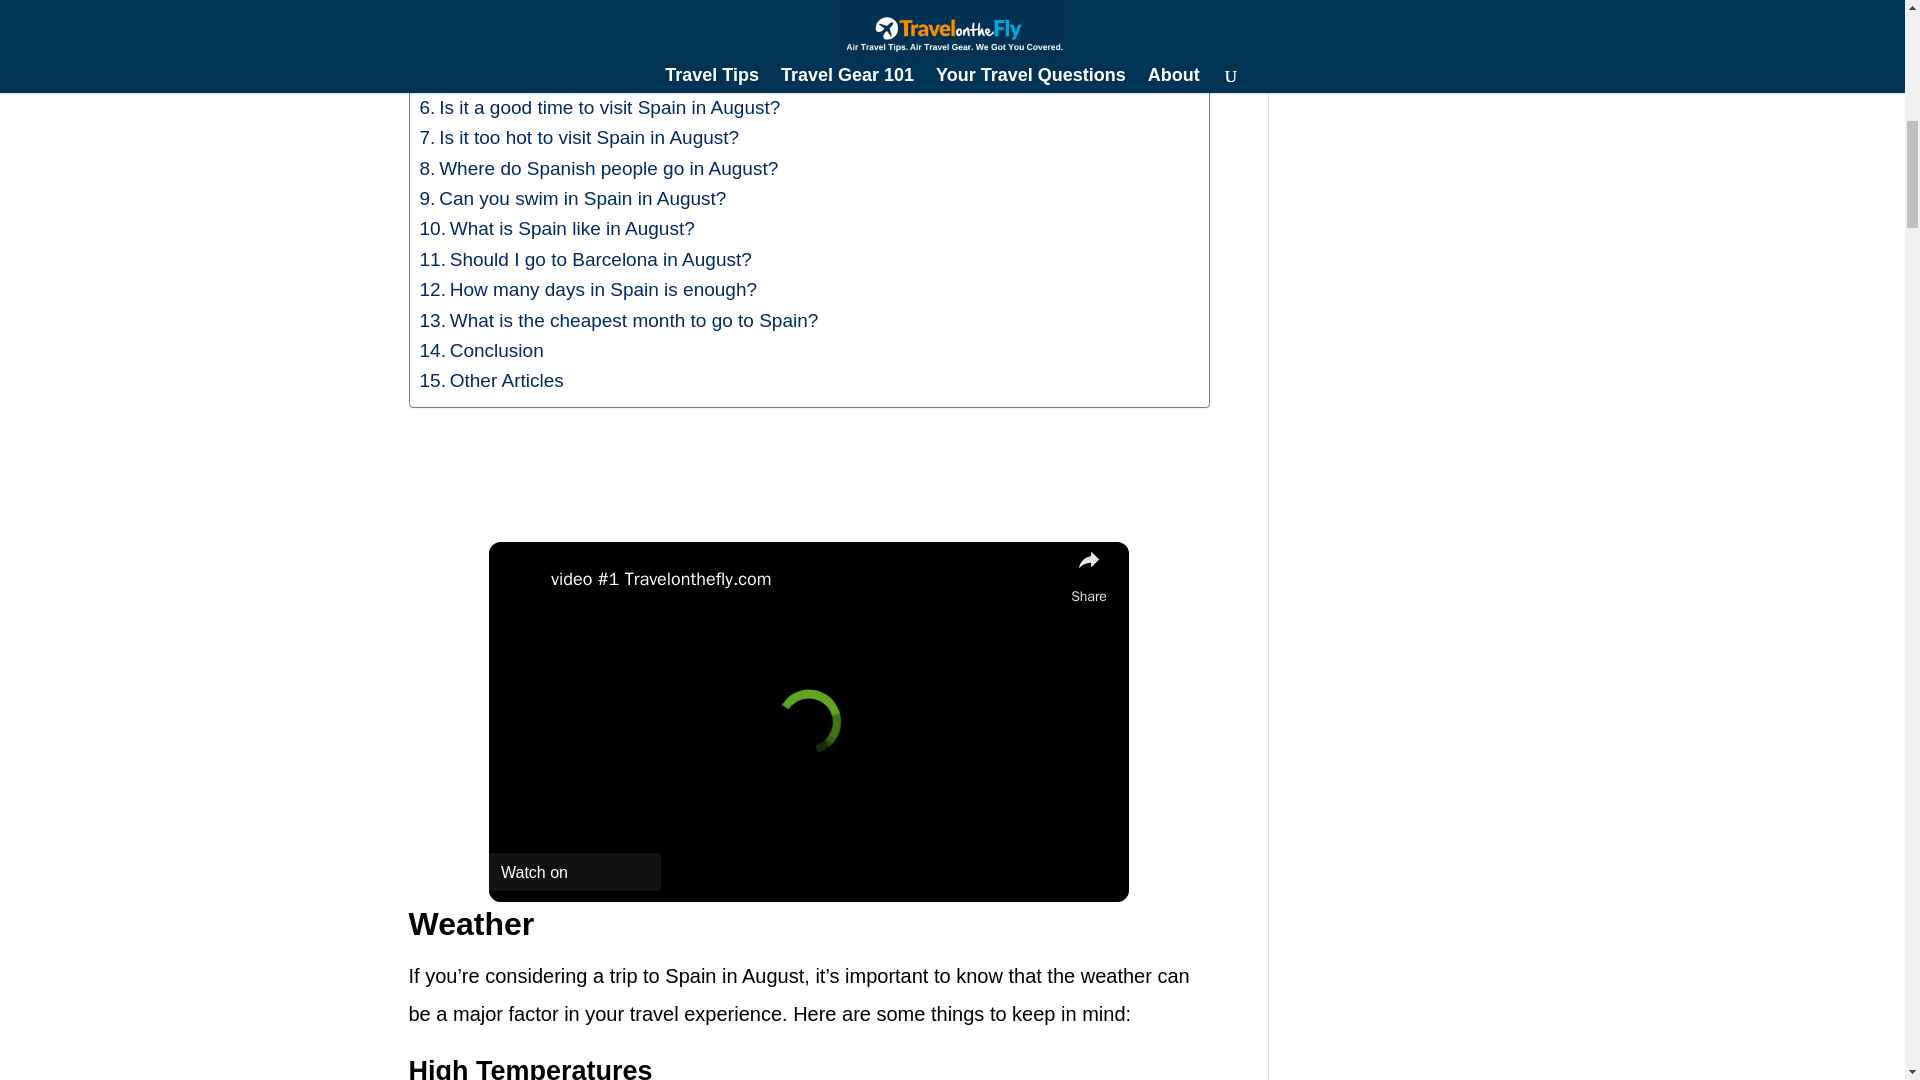 Image resolution: width=1920 pixels, height=1080 pixels. What do you see at coordinates (620, 320) in the screenshot?
I see `What is the cheapest month to go to Spain?` at bounding box center [620, 320].